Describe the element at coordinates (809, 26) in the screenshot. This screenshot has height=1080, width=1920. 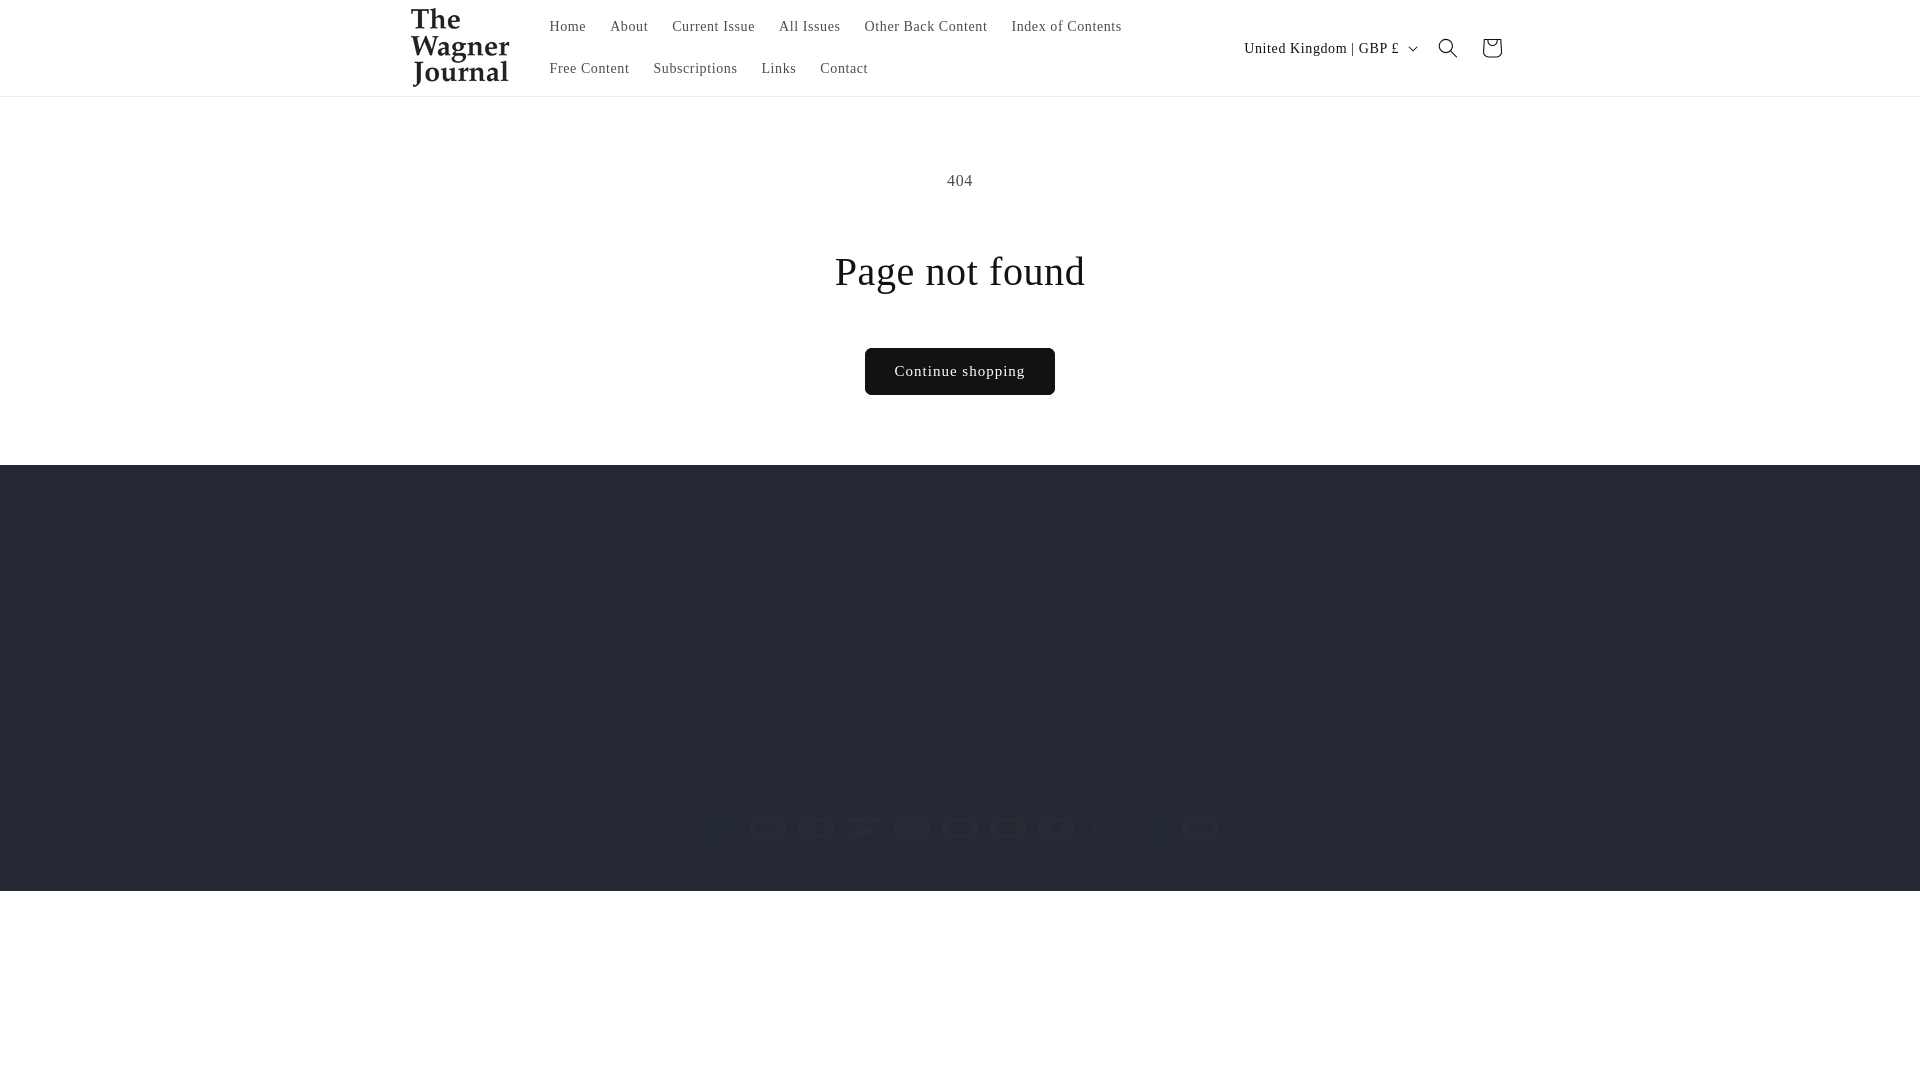
I see `All Issues` at that location.